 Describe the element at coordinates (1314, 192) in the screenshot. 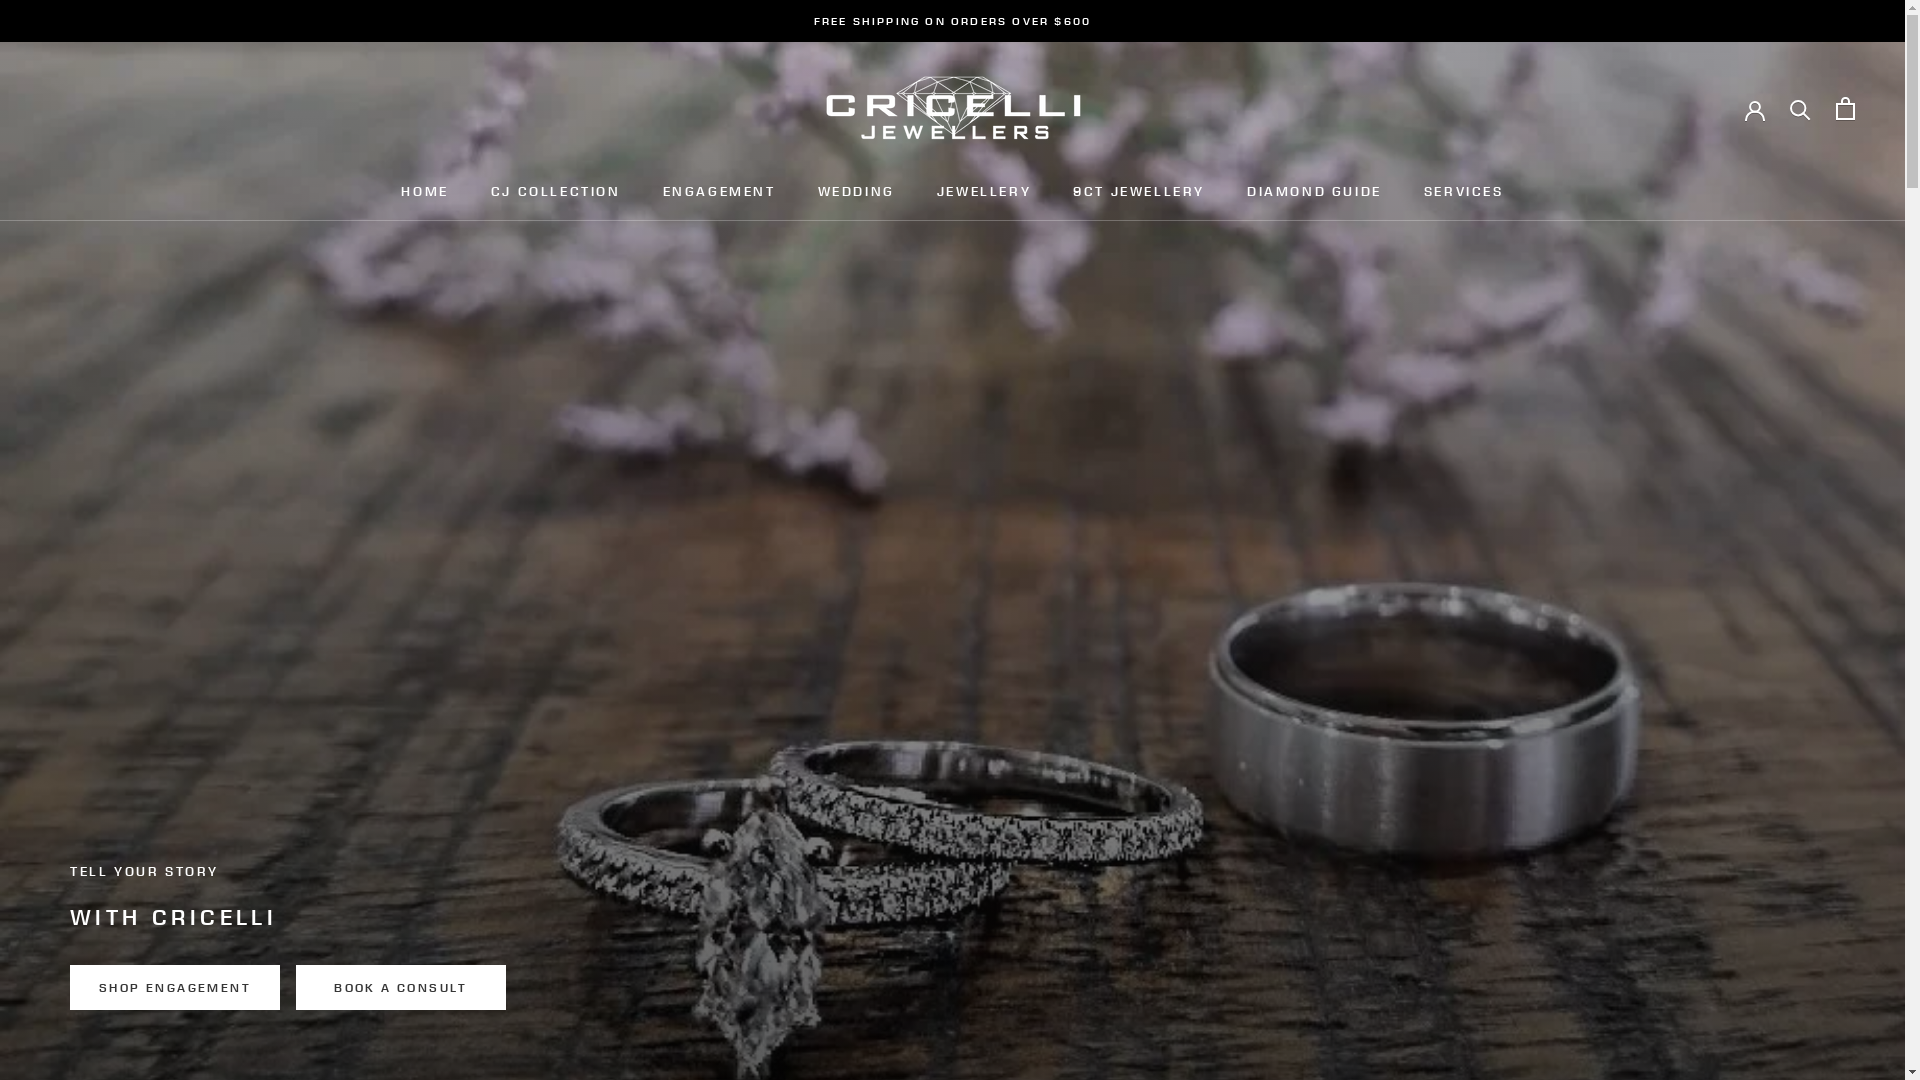

I see `DIAMOND GUIDE
DIAMOND GUIDE` at that location.